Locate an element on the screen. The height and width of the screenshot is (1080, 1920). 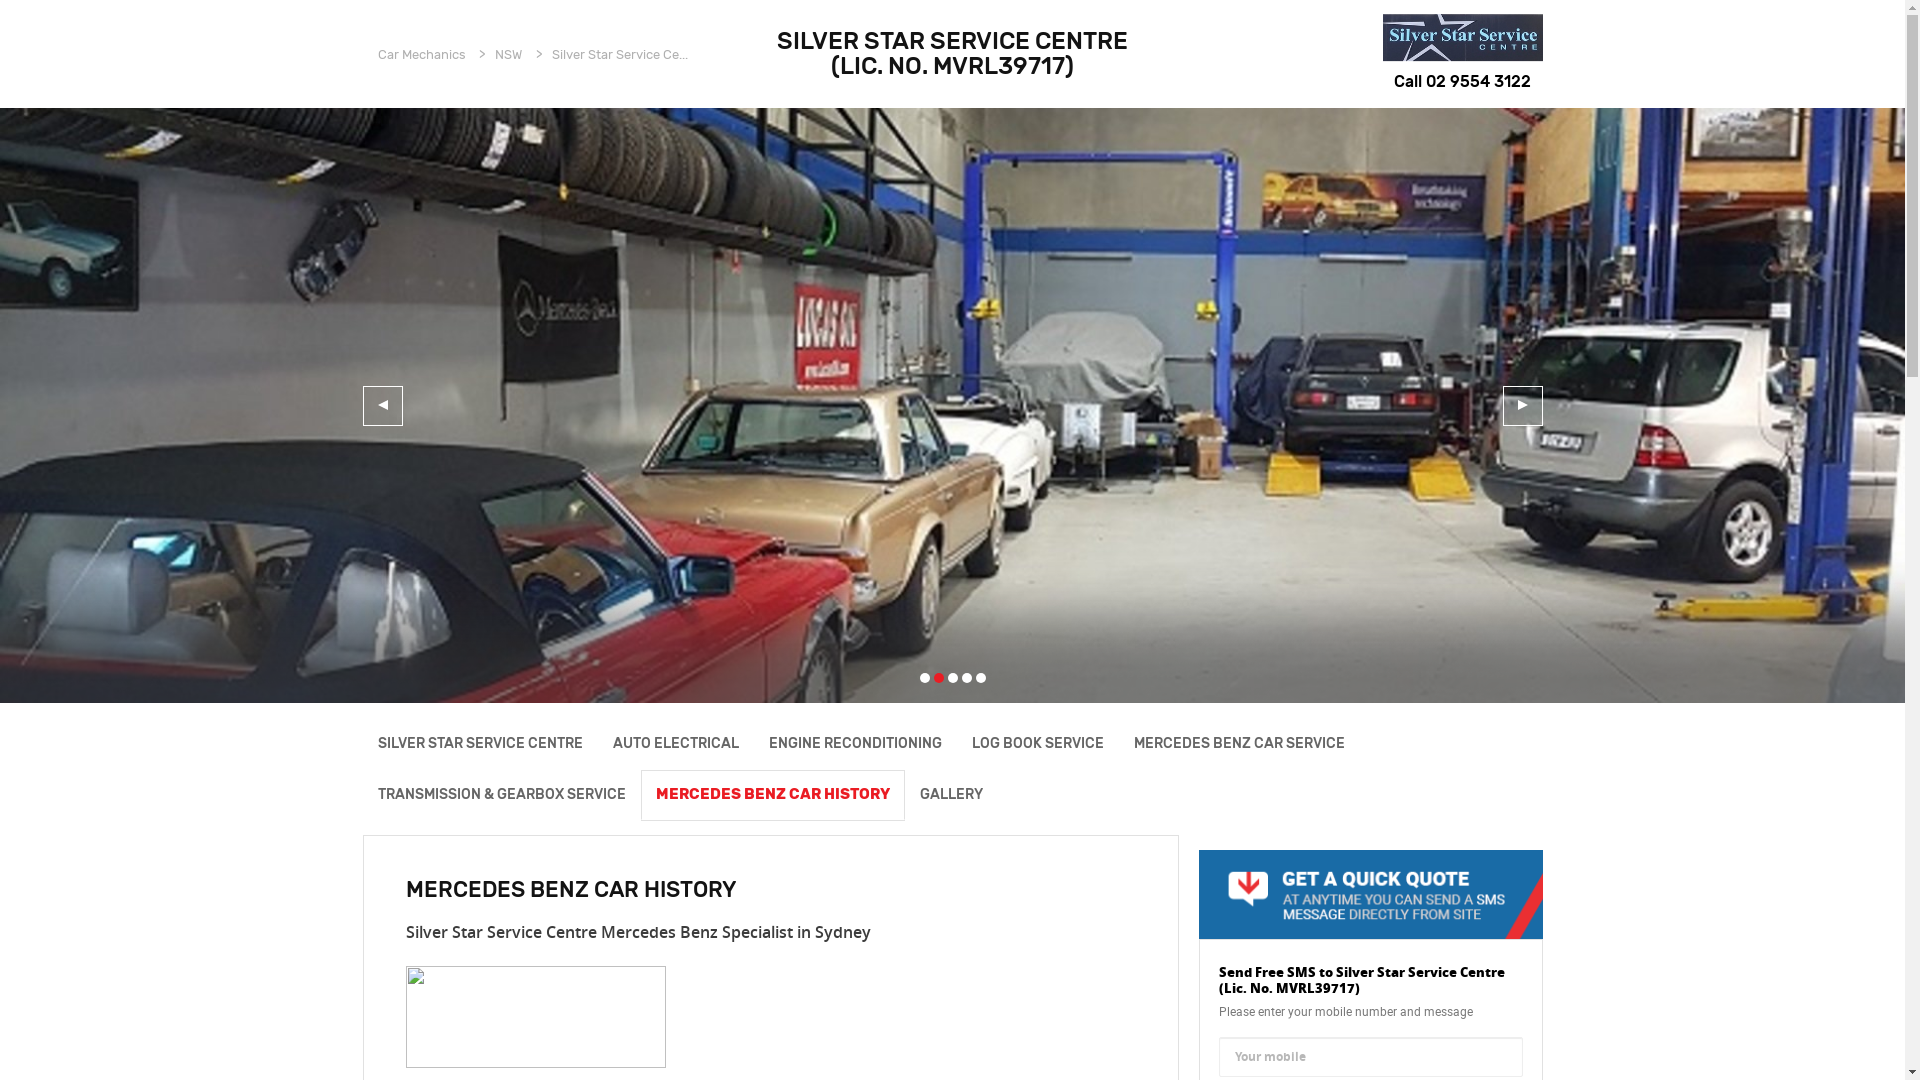
5 is located at coordinates (981, 678).